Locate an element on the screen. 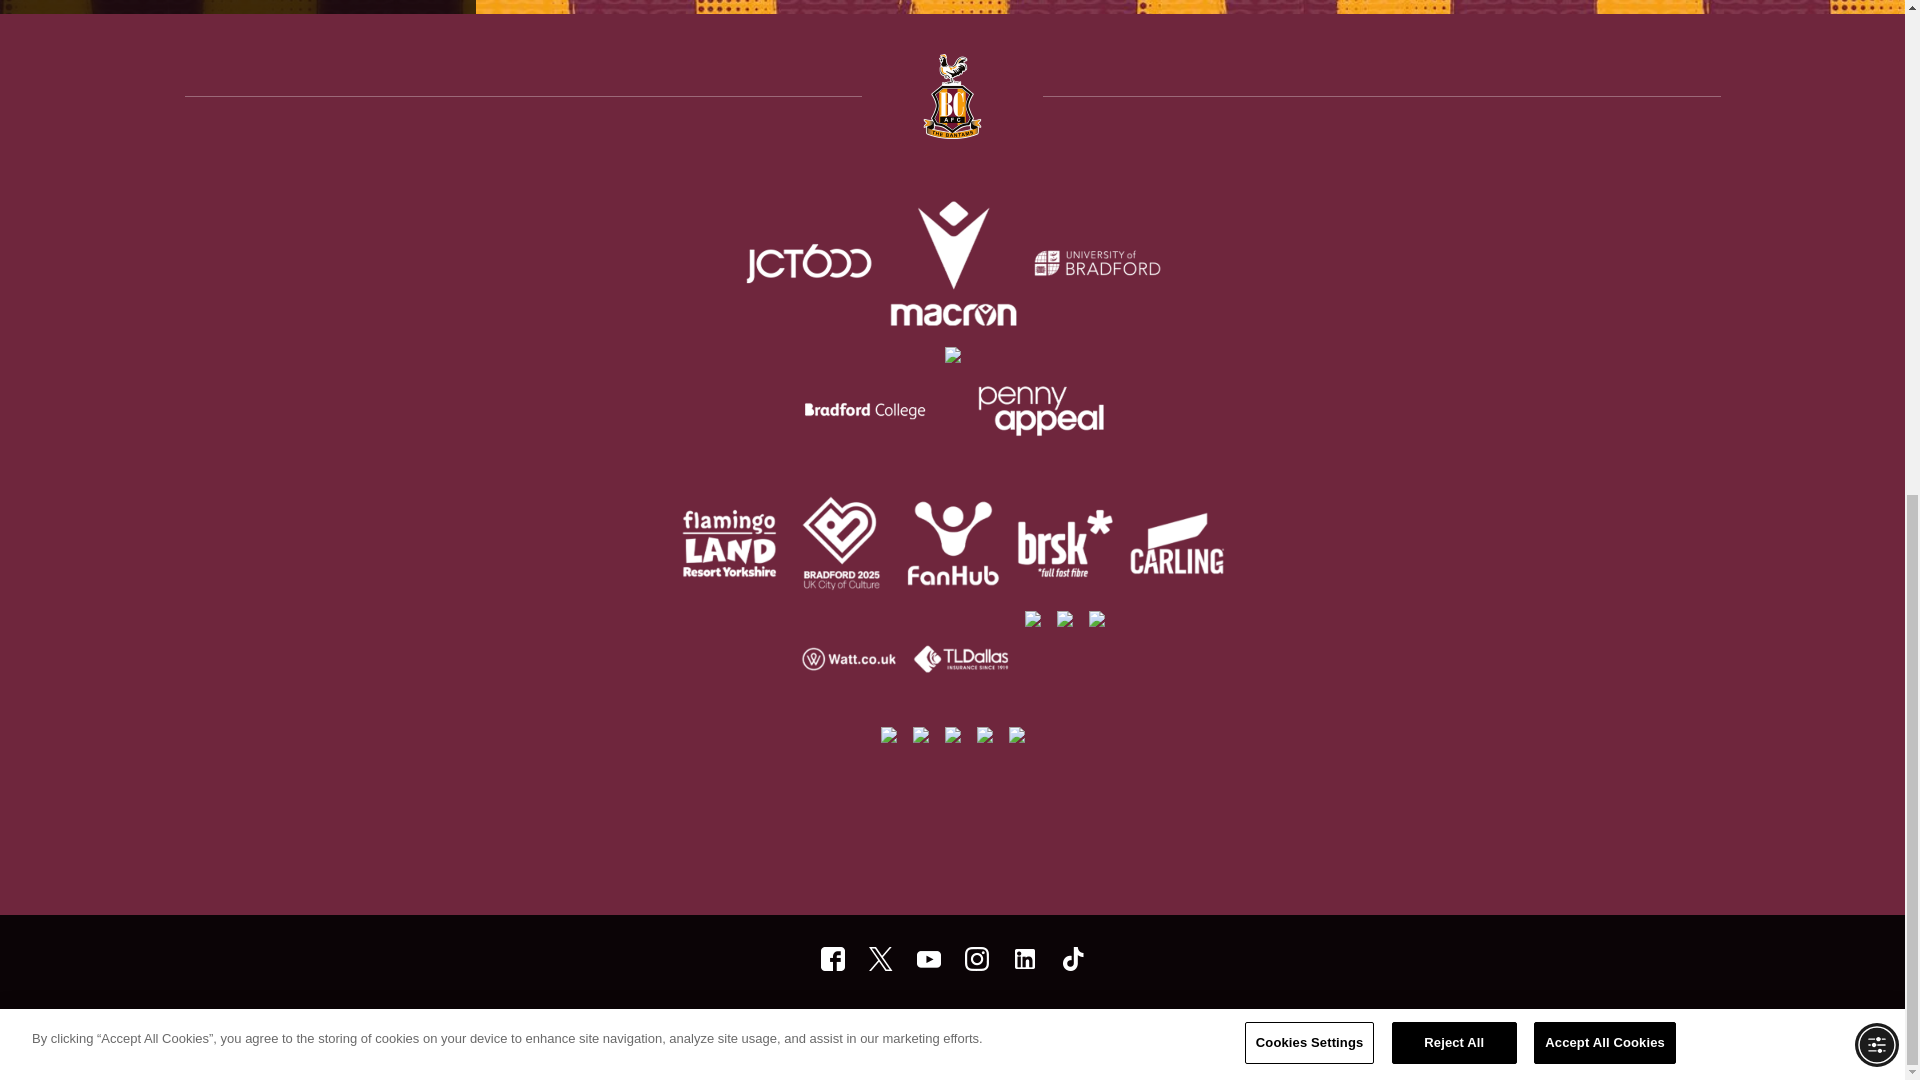  Accessibility is located at coordinates (949, 1027).